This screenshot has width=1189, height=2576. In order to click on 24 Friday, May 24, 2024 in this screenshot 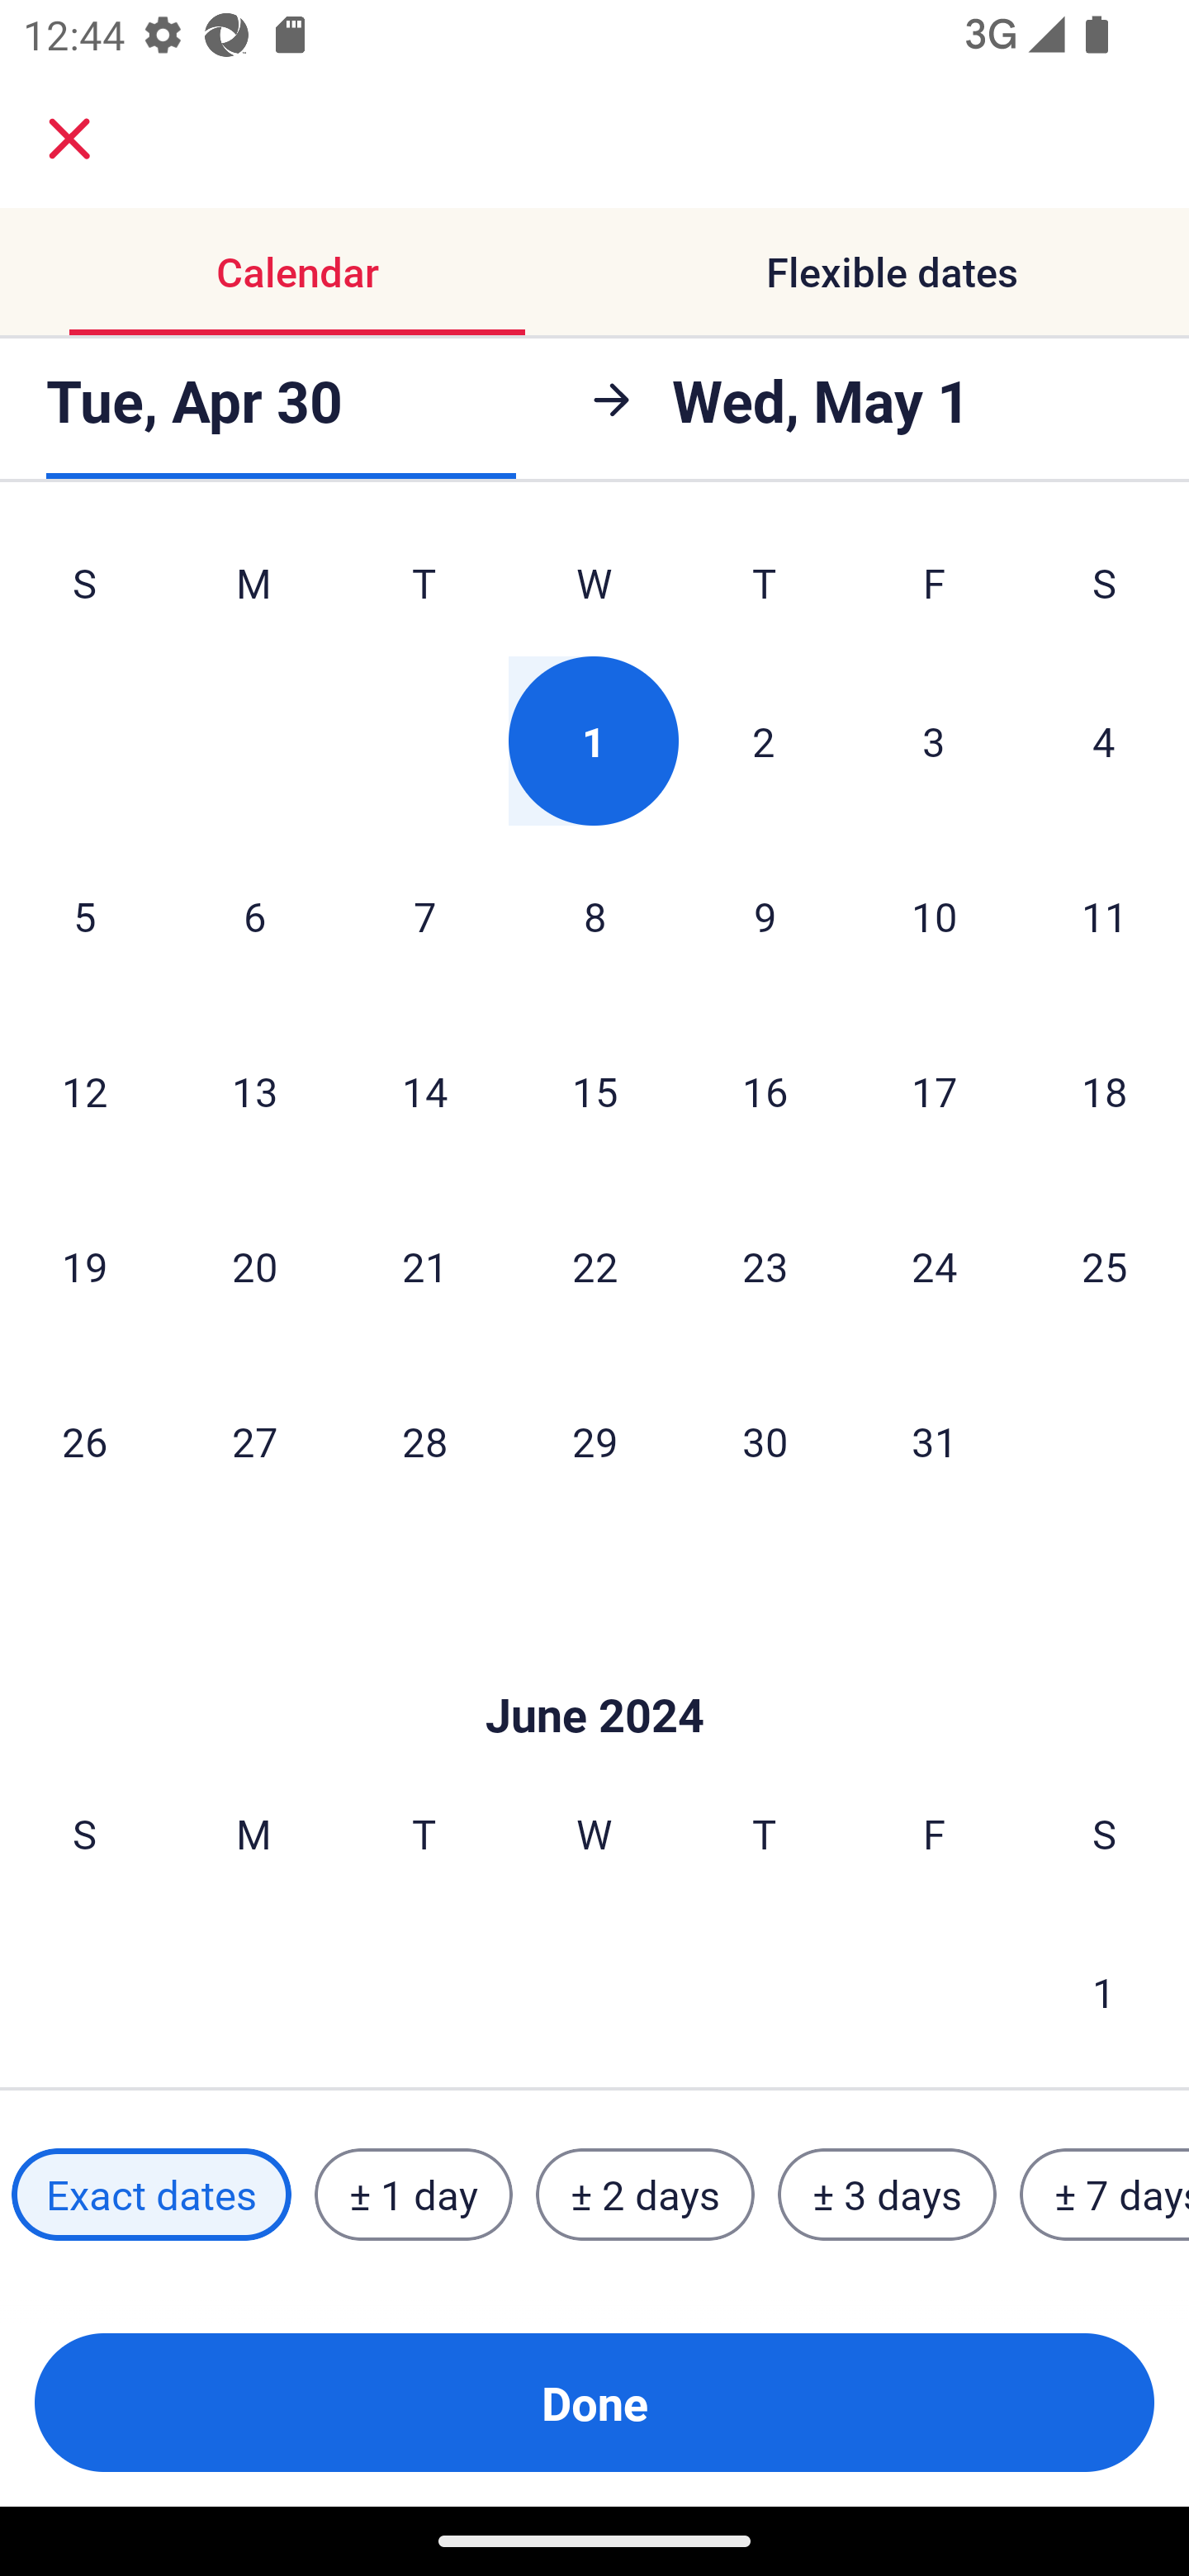, I will do `click(935, 1266)`.